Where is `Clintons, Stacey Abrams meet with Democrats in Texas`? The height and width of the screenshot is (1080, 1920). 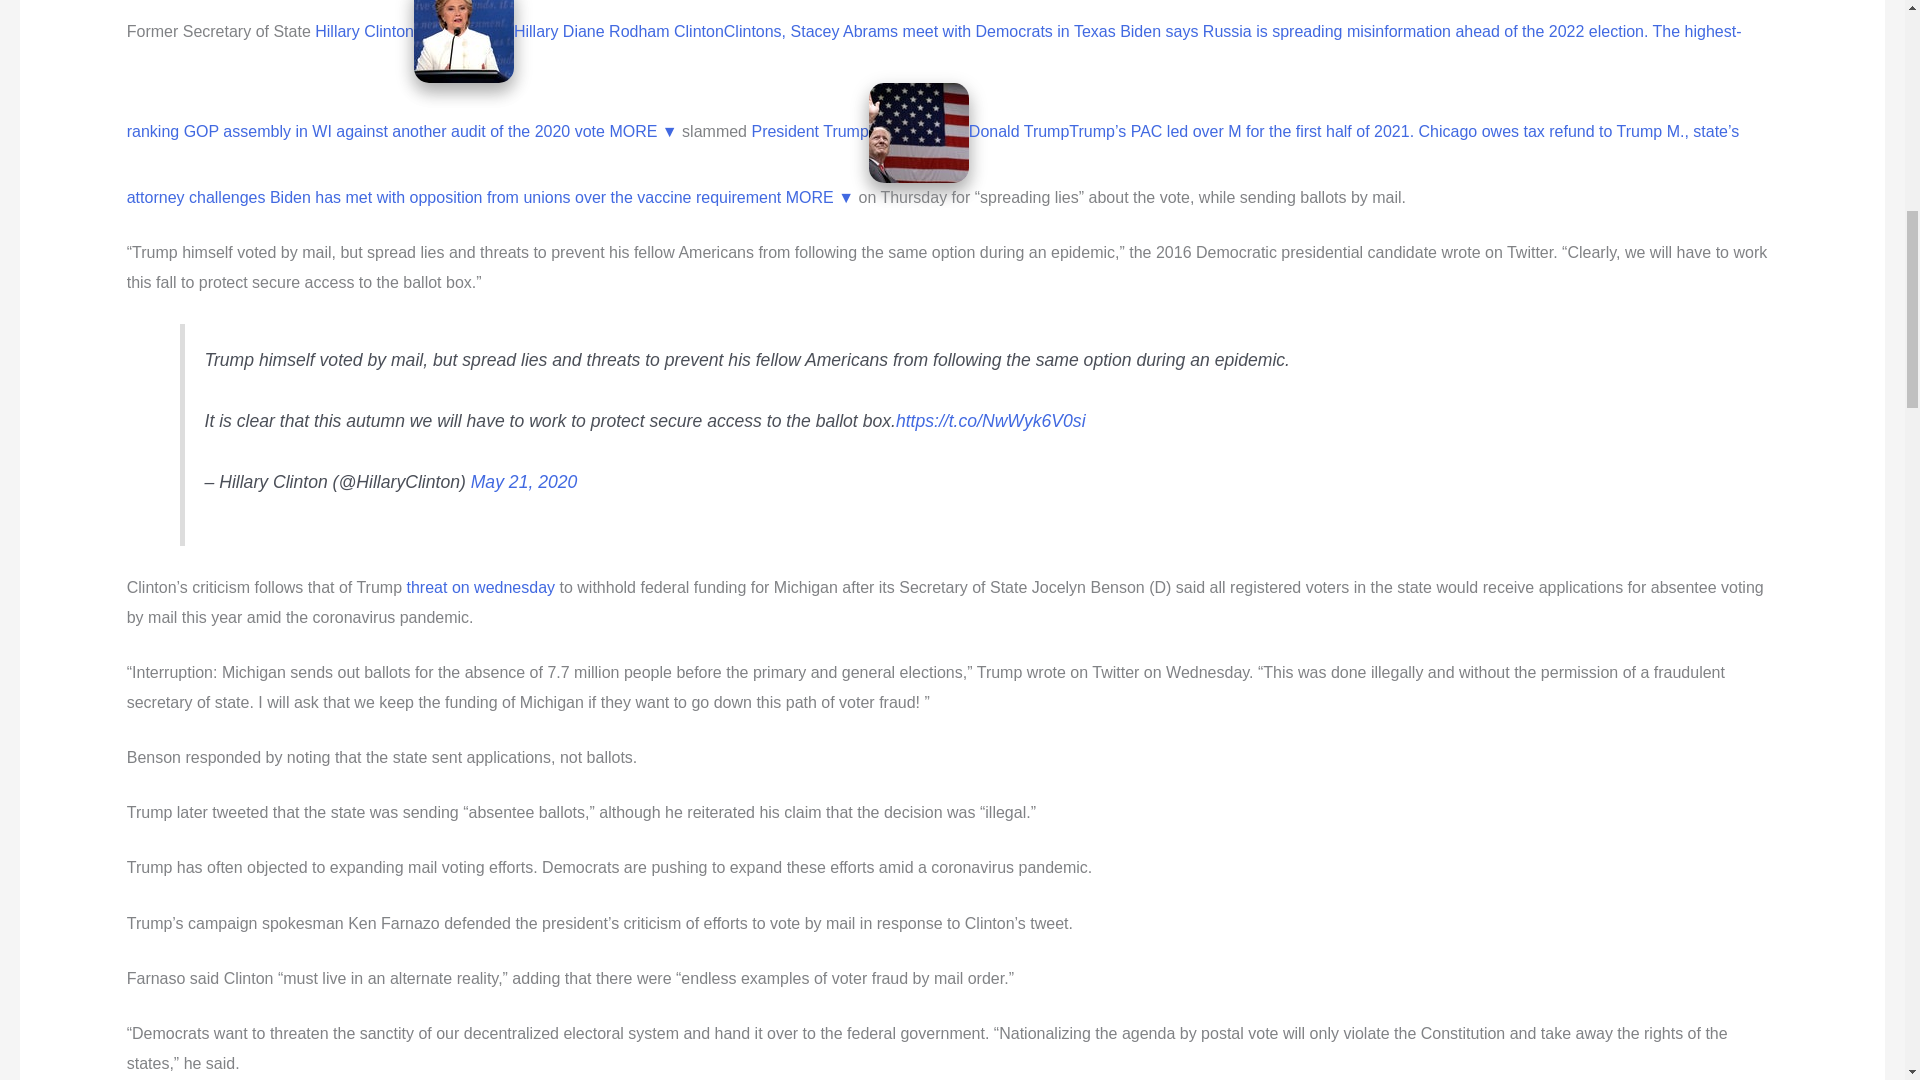
Clintons, Stacey Abrams meet with Democrats in Texas is located at coordinates (919, 30).